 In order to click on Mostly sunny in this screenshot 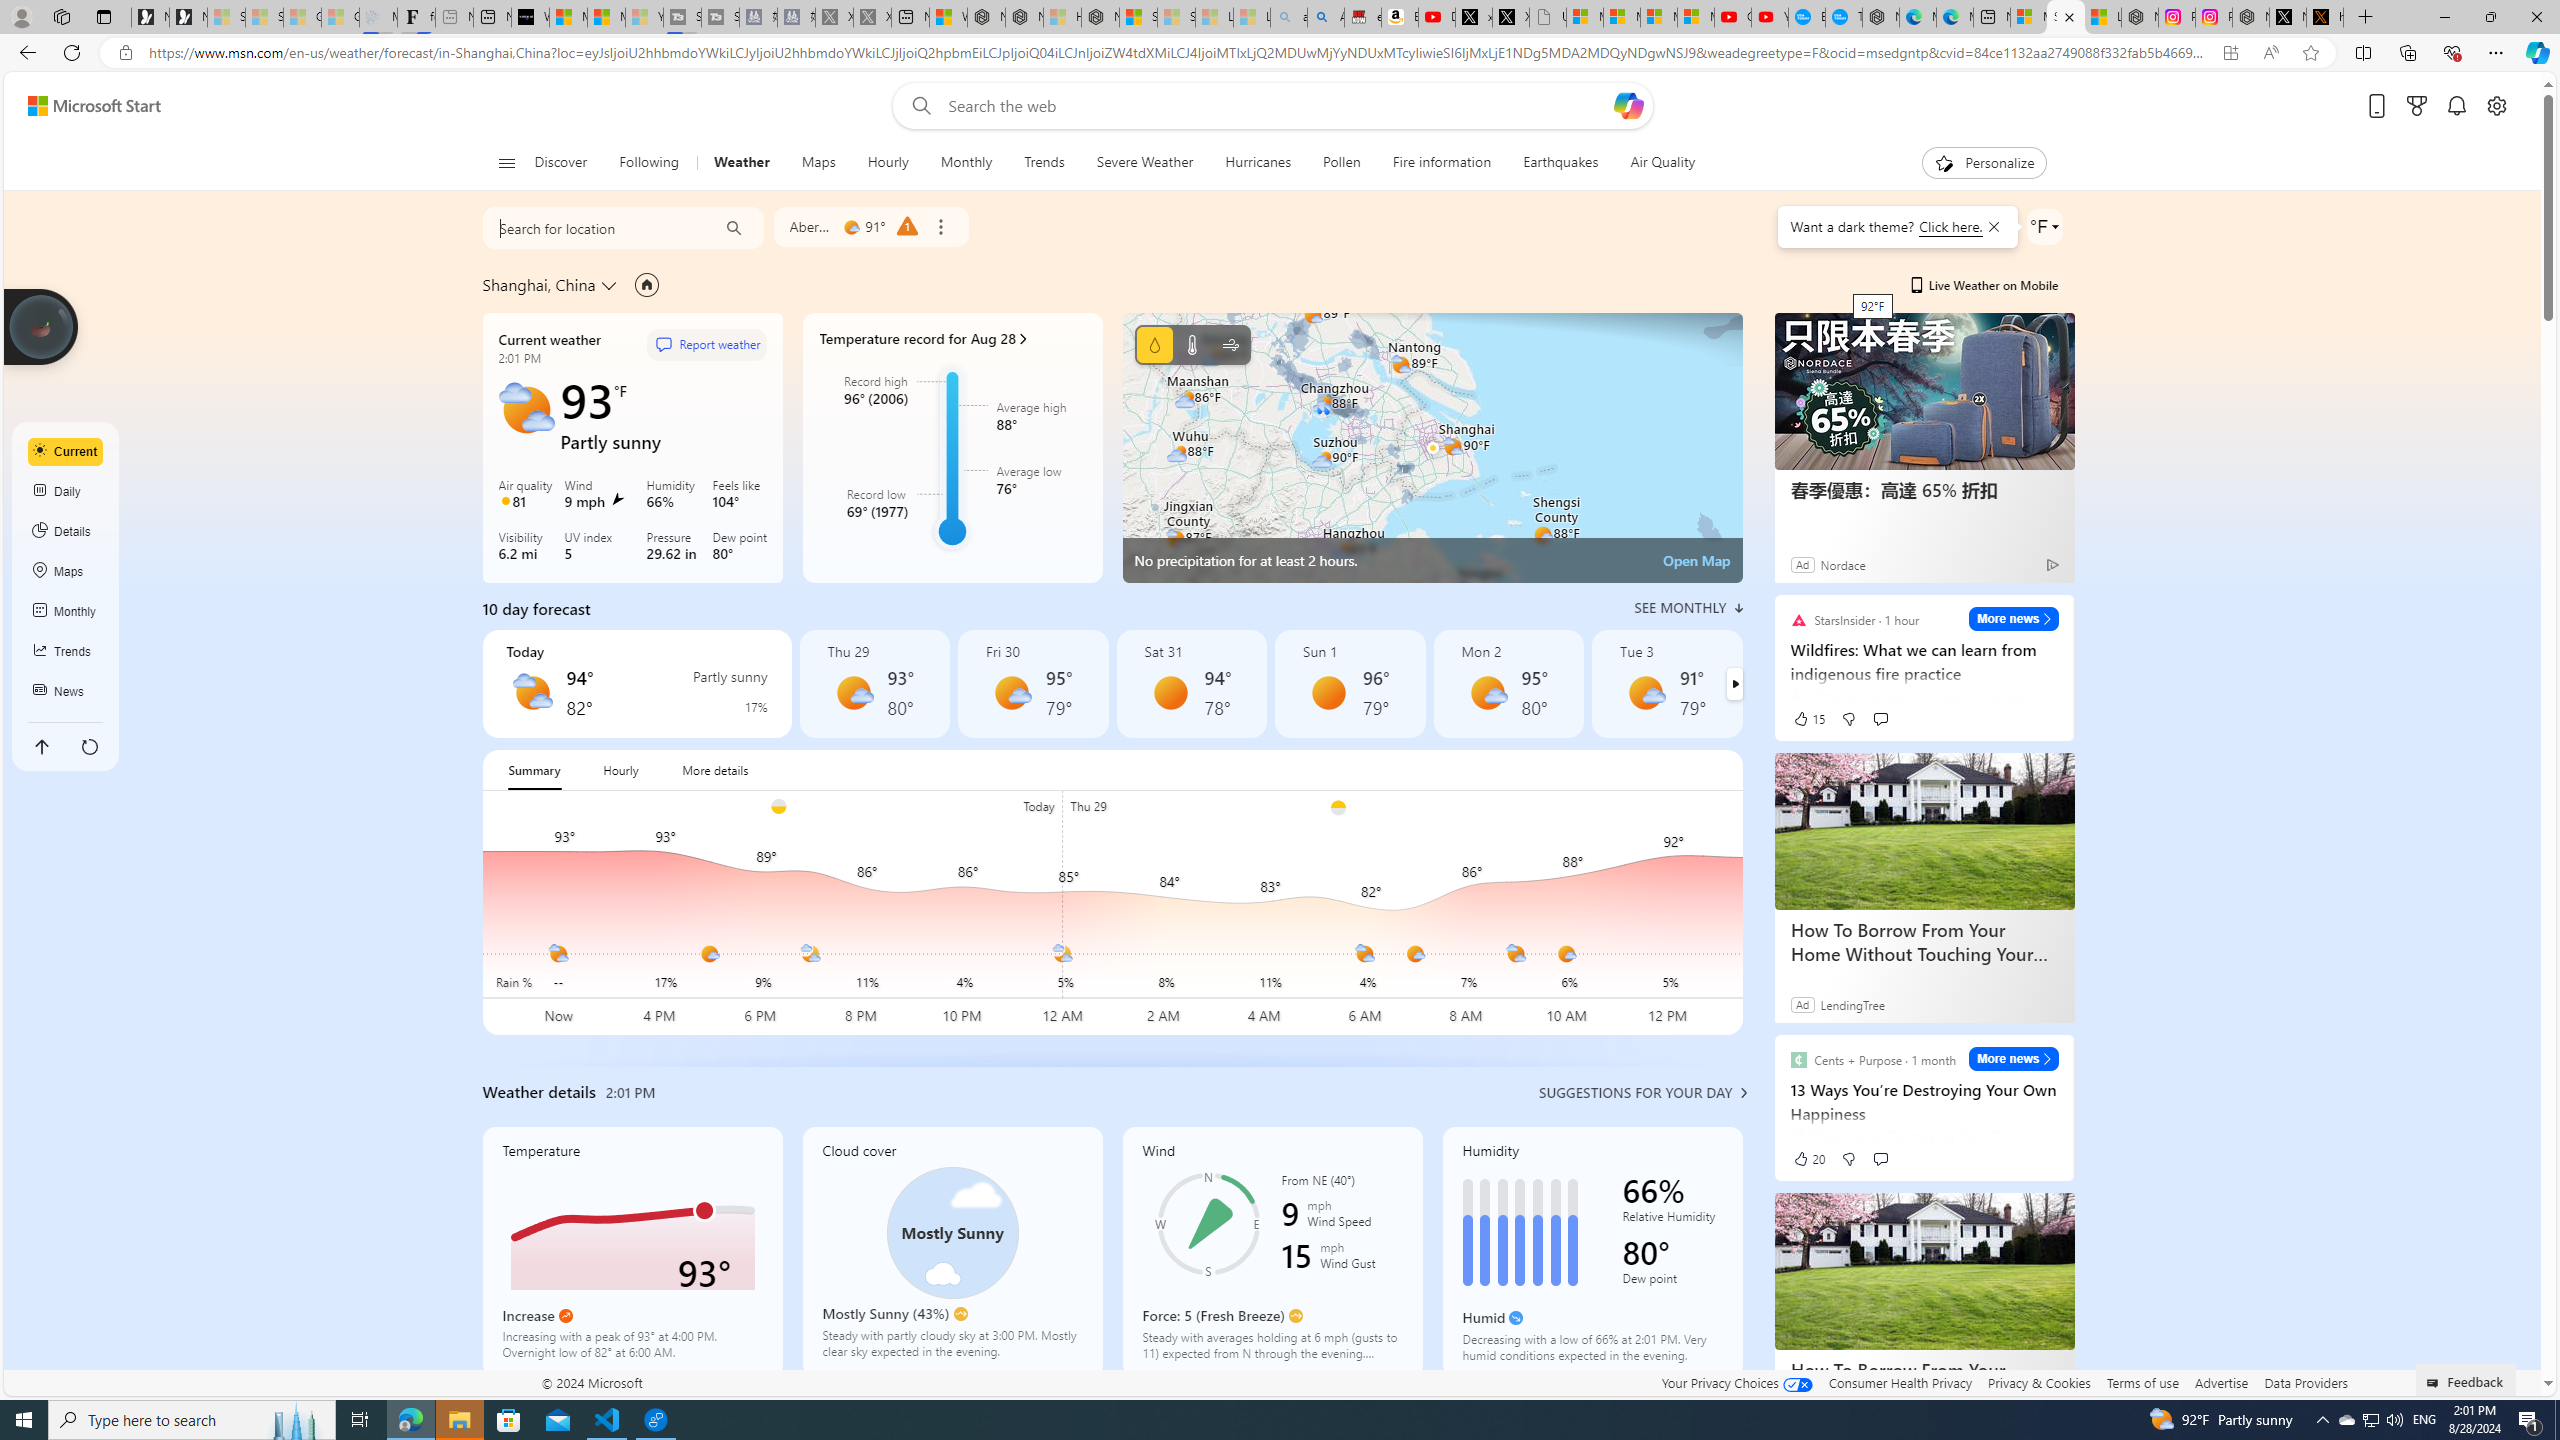, I will do `click(1646, 692)`.